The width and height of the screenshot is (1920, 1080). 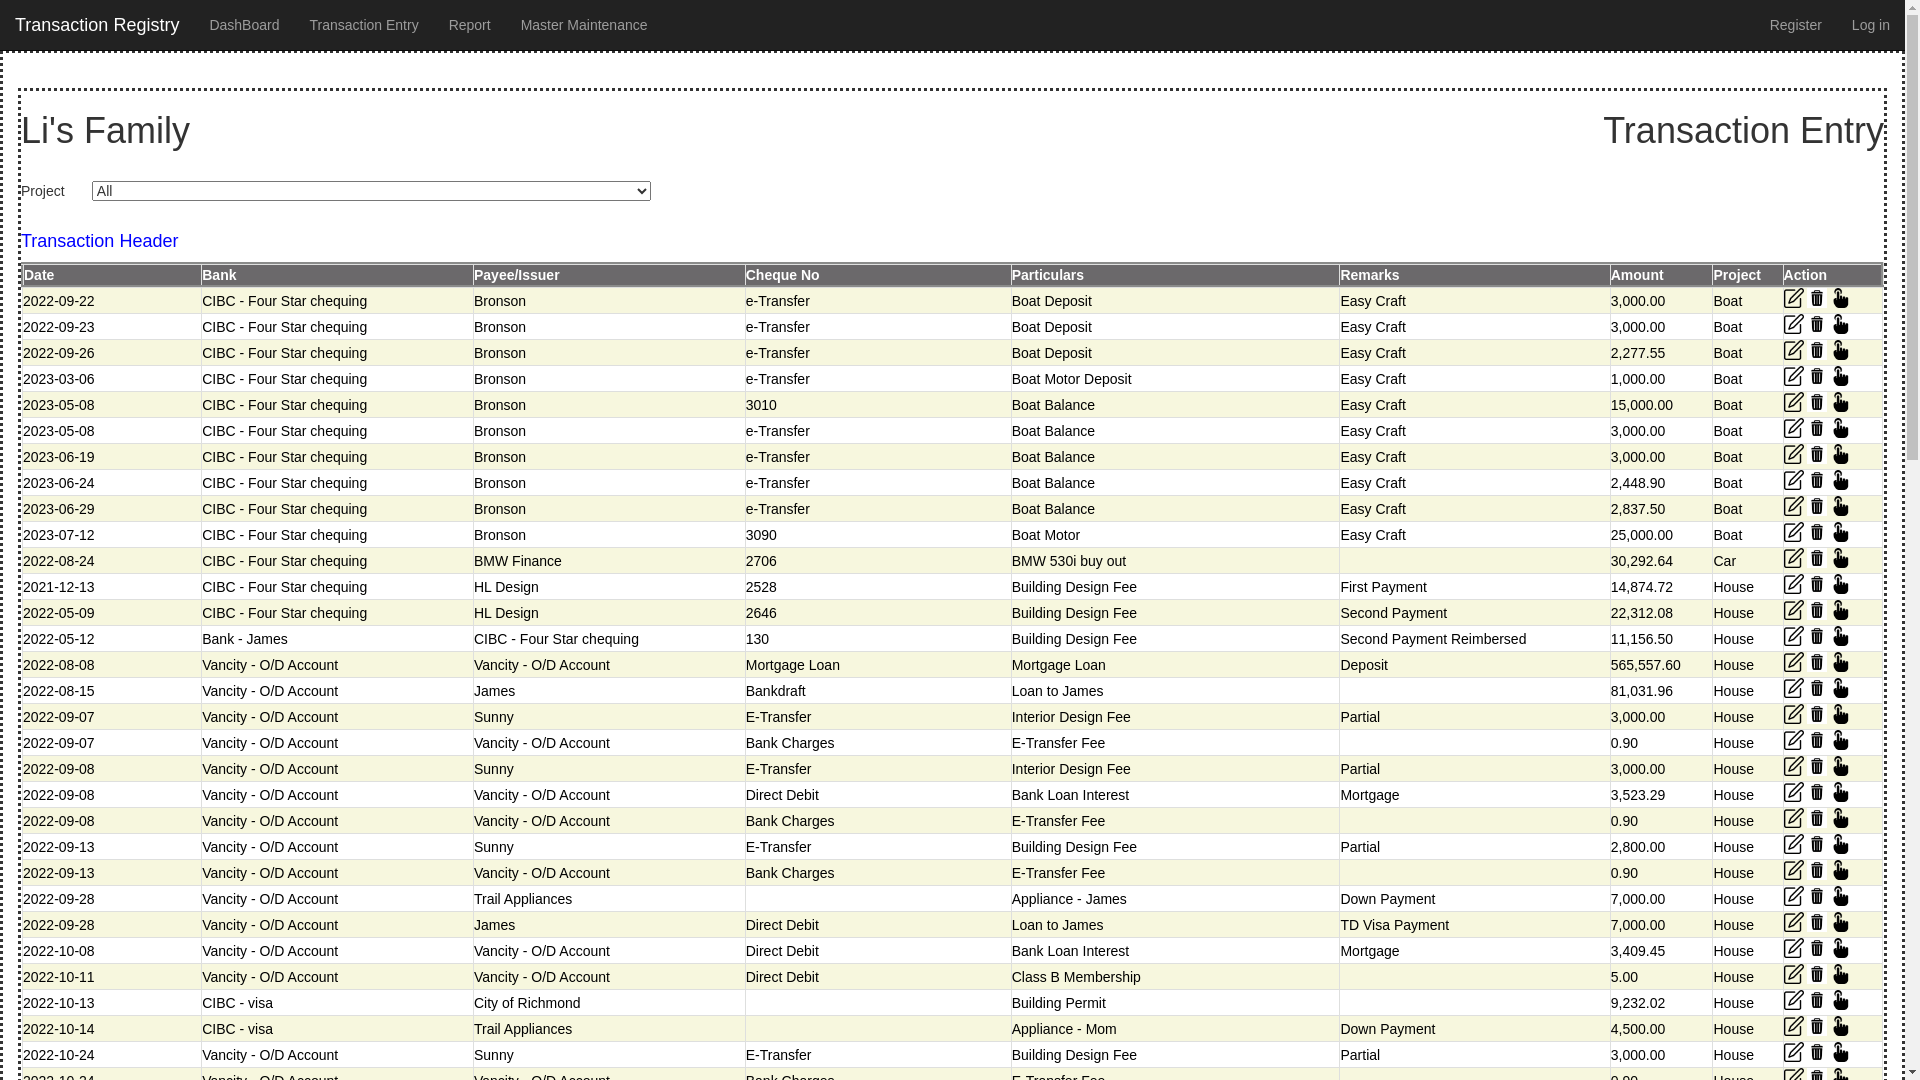 What do you see at coordinates (1794, 324) in the screenshot?
I see `Edit` at bounding box center [1794, 324].